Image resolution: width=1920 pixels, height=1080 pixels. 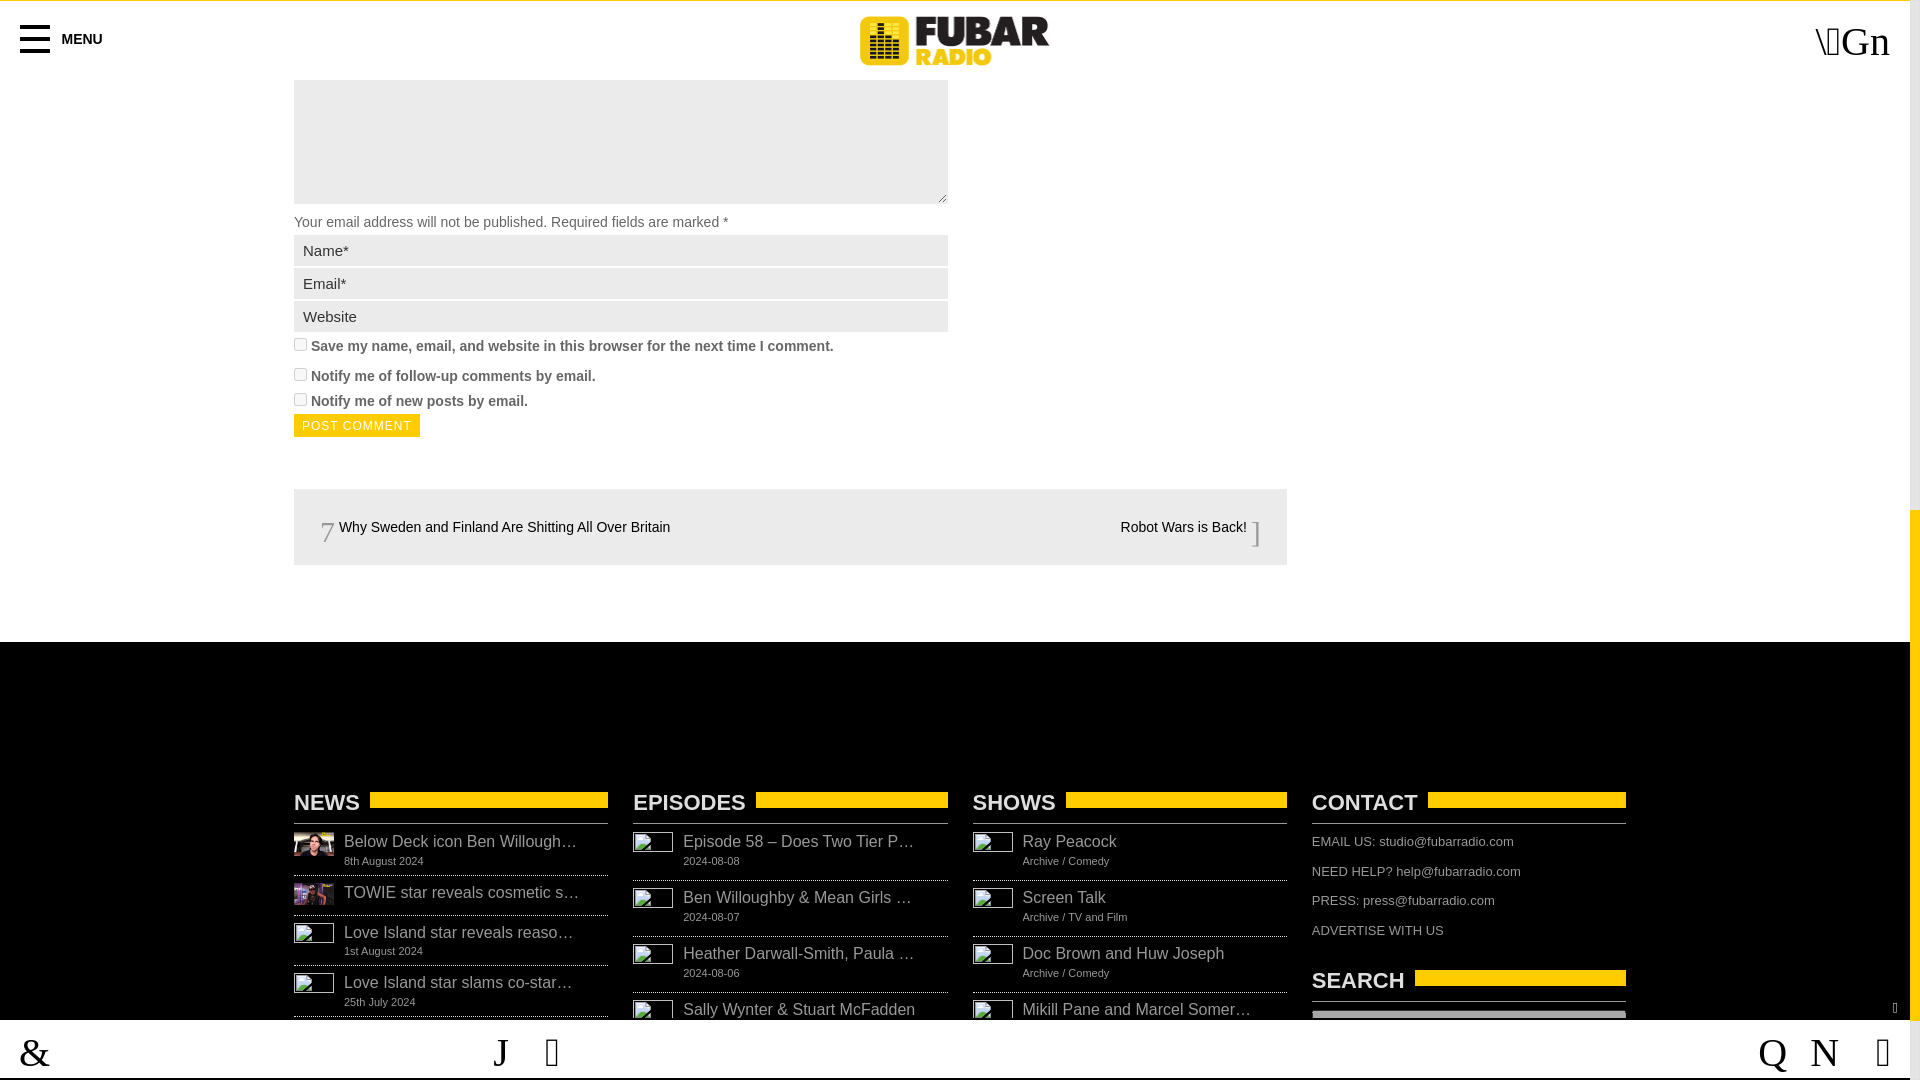 What do you see at coordinates (300, 400) in the screenshot?
I see `subscribe` at bounding box center [300, 400].